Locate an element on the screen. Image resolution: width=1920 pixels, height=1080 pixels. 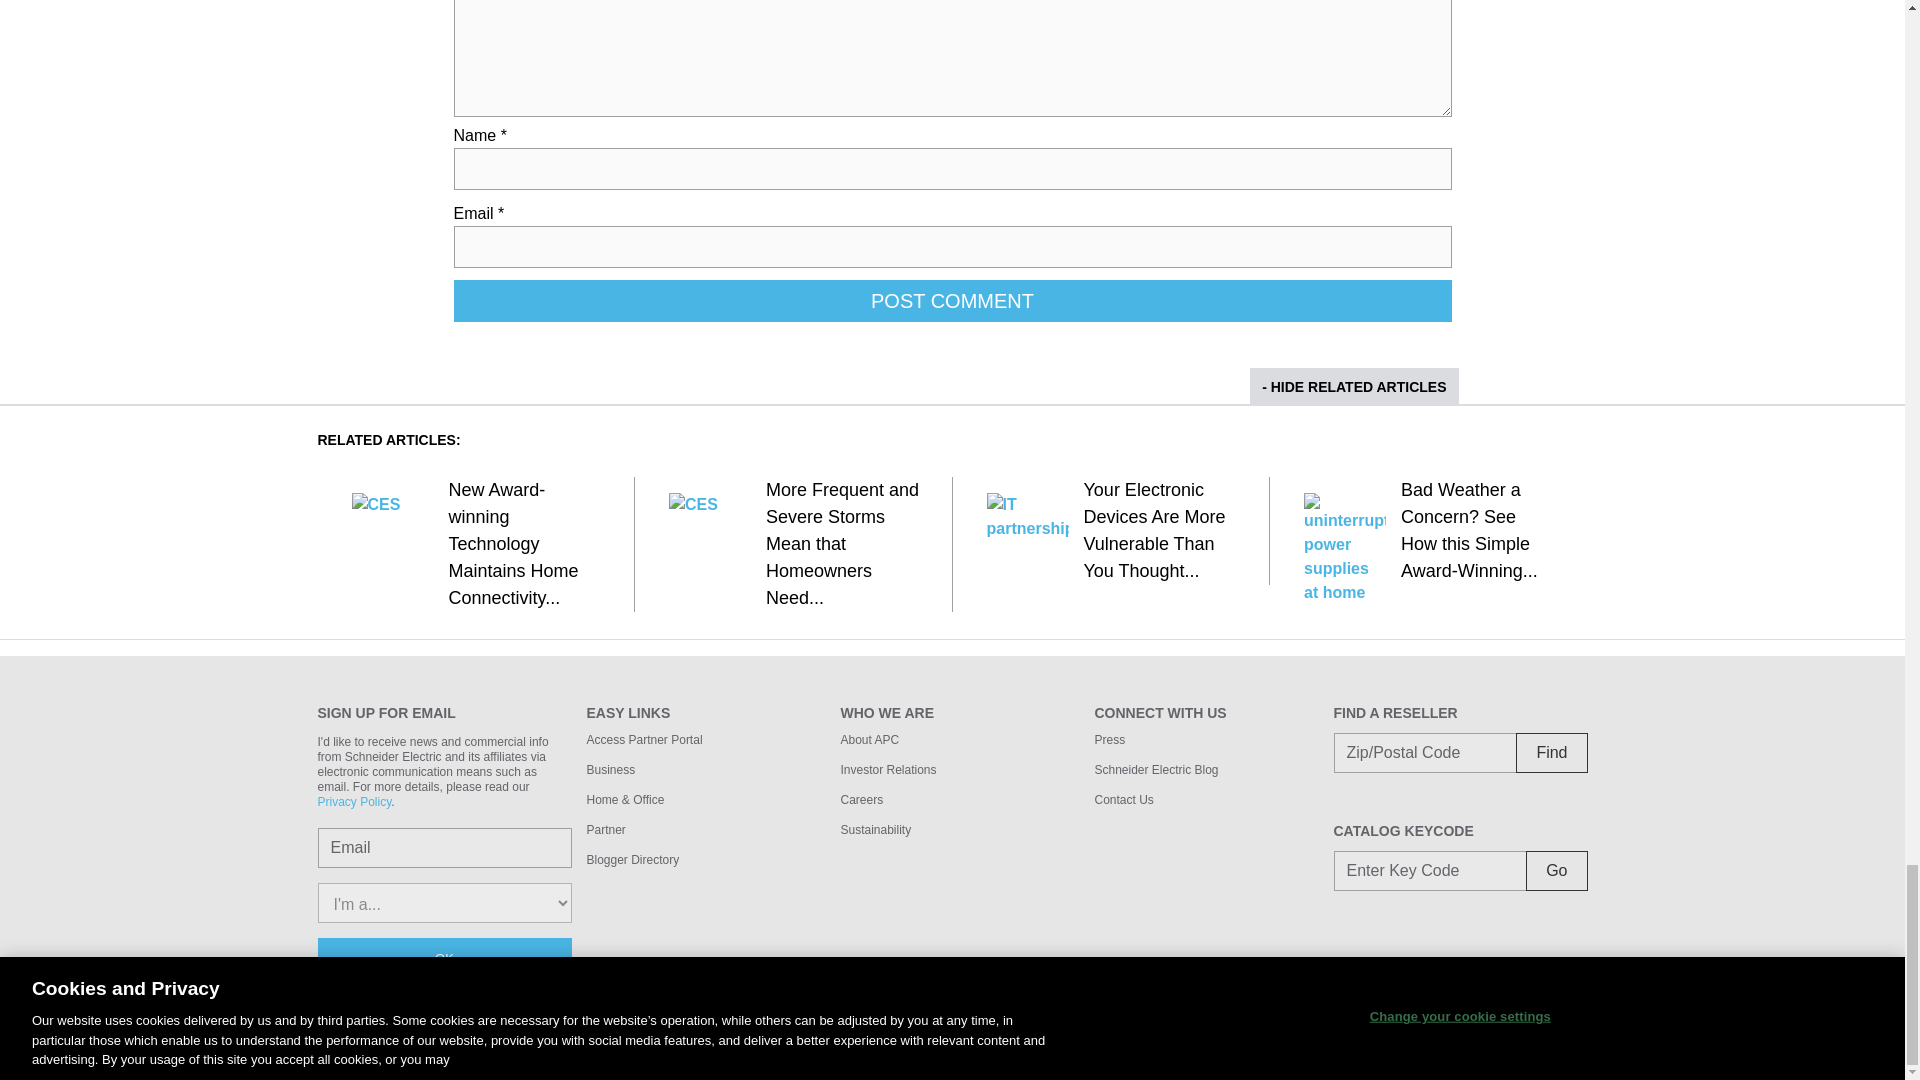
About APC is located at coordinates (869, 740).